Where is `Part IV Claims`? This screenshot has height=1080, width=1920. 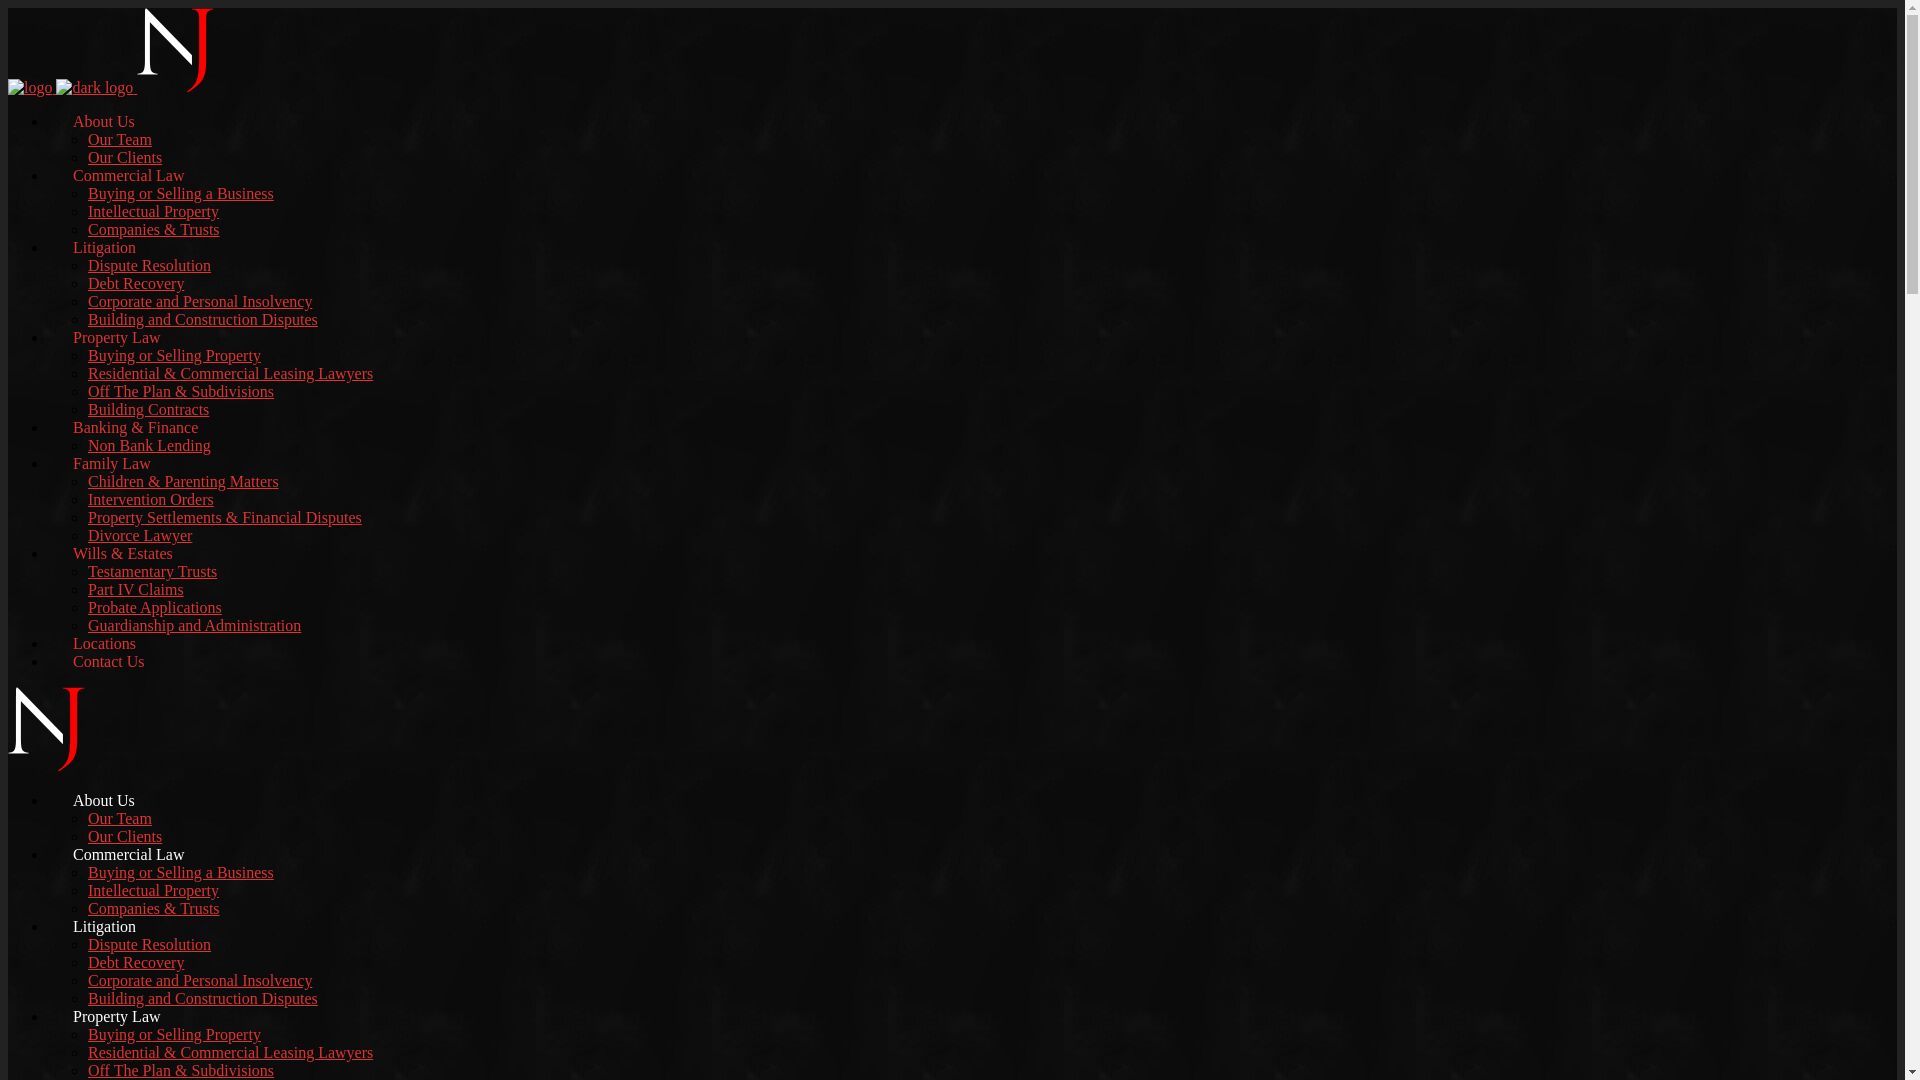 Part IV Claims is located at coordinates (136, 590).